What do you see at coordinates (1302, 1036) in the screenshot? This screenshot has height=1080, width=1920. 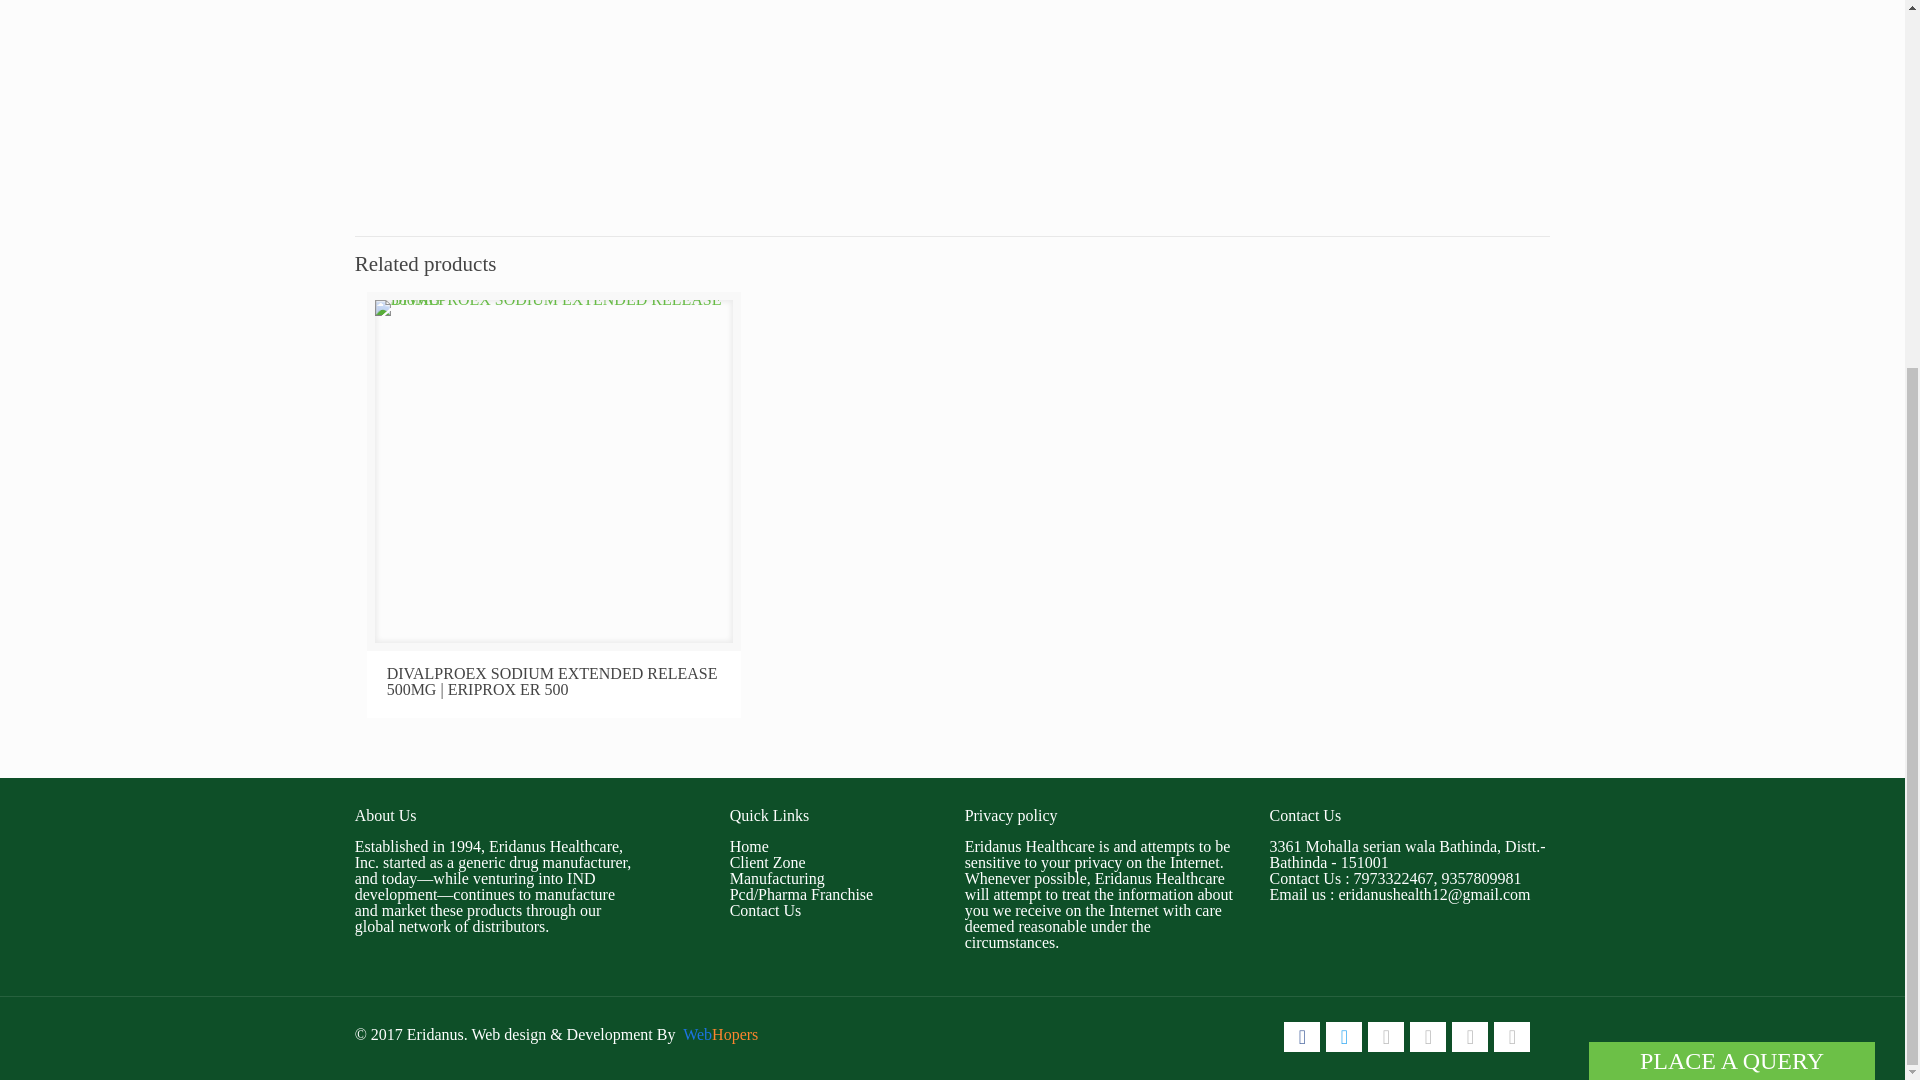 I see `Facebook` at bounding box center [1302, 1036].